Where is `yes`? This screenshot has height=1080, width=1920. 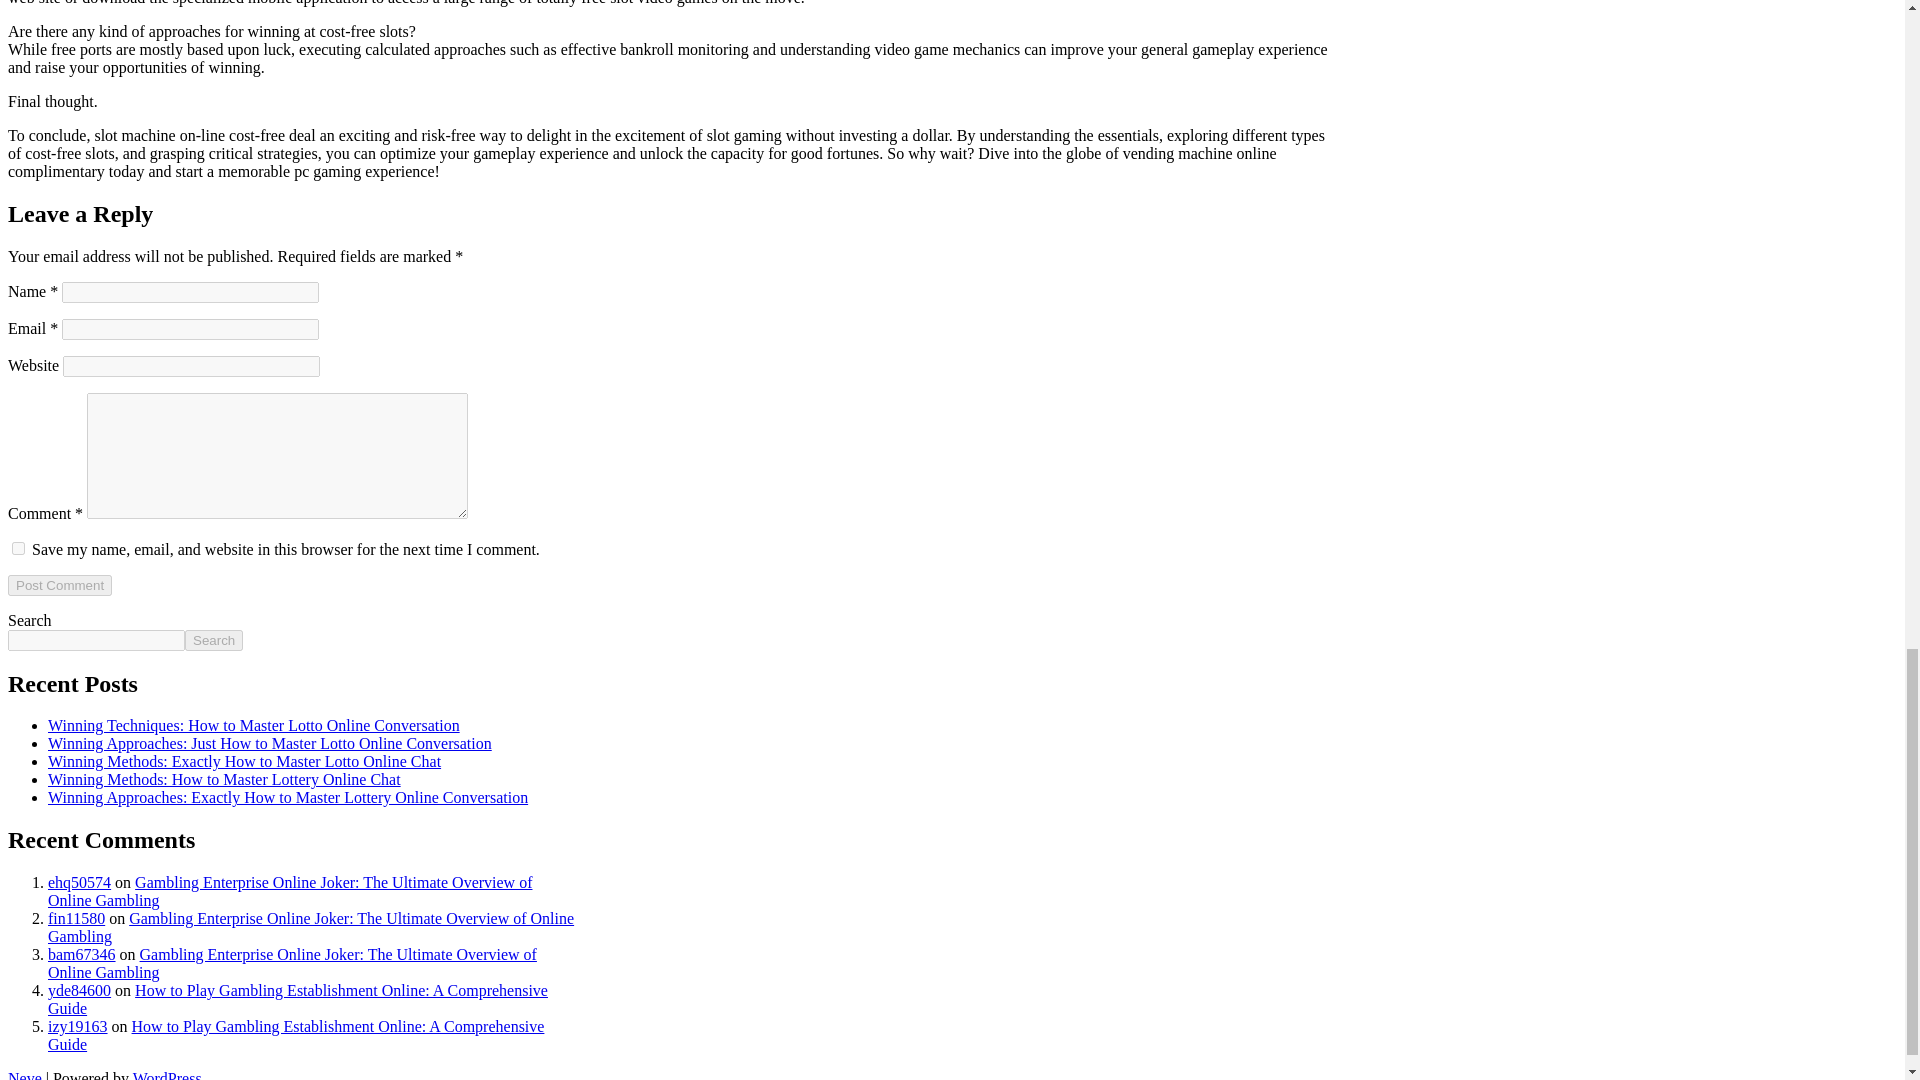
yes is located at coordinates (18, 548).